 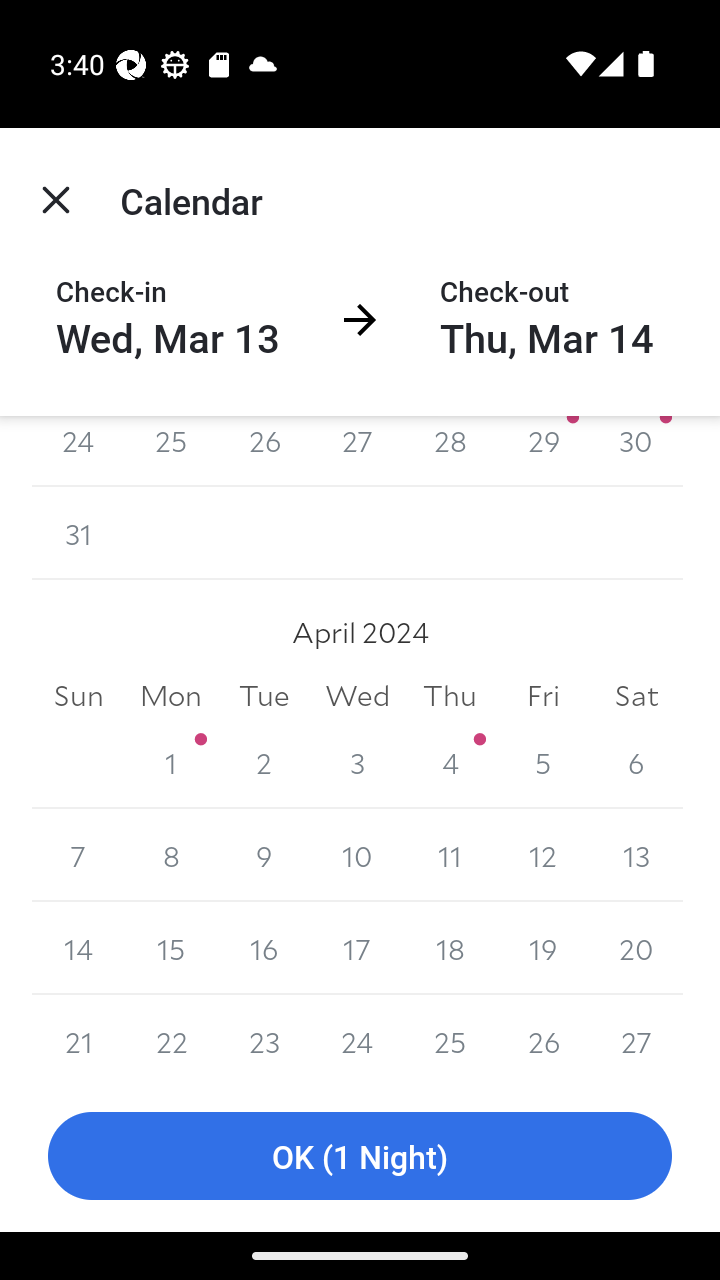 What do you see at coordinates (636, 948) in the screenshot?
I see `20 20 April 2024` at bounding box center [636, 948].